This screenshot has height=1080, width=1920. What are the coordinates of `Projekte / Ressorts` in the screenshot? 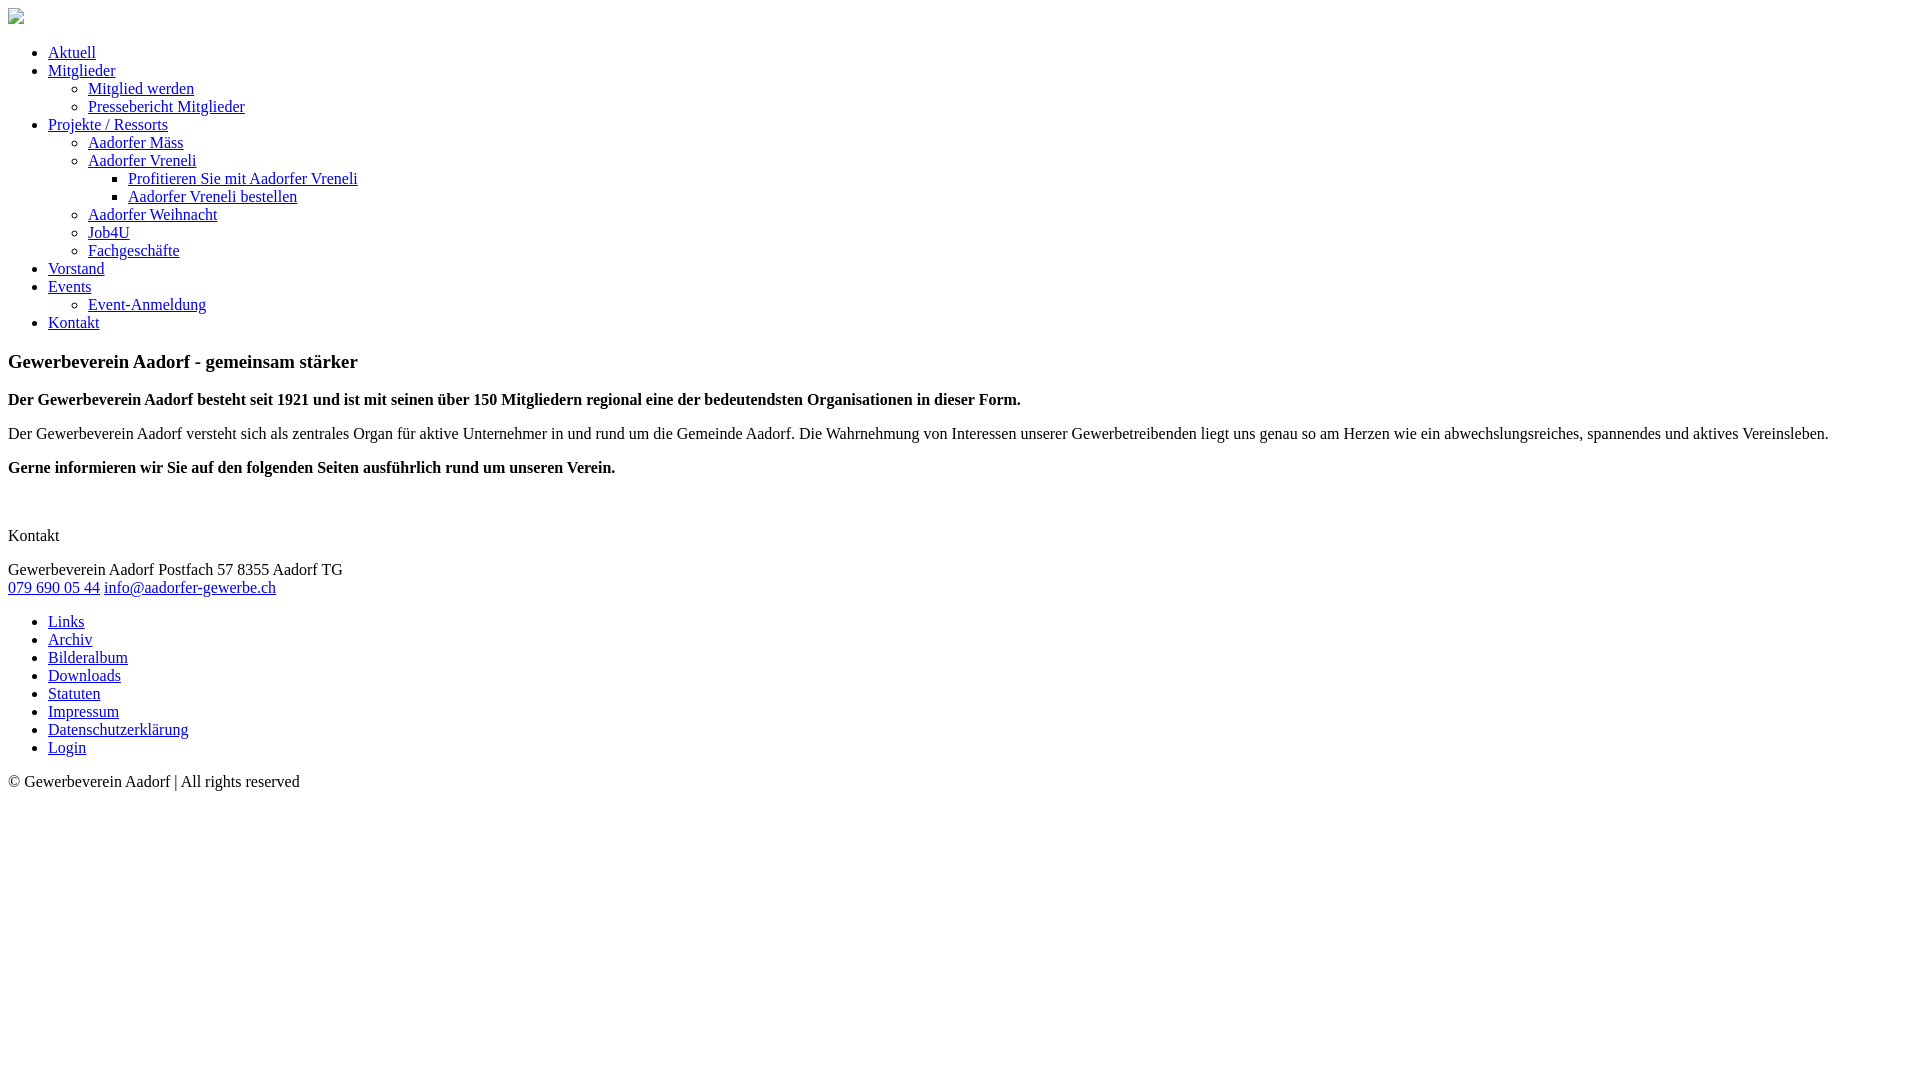 It's located at (108, 124).